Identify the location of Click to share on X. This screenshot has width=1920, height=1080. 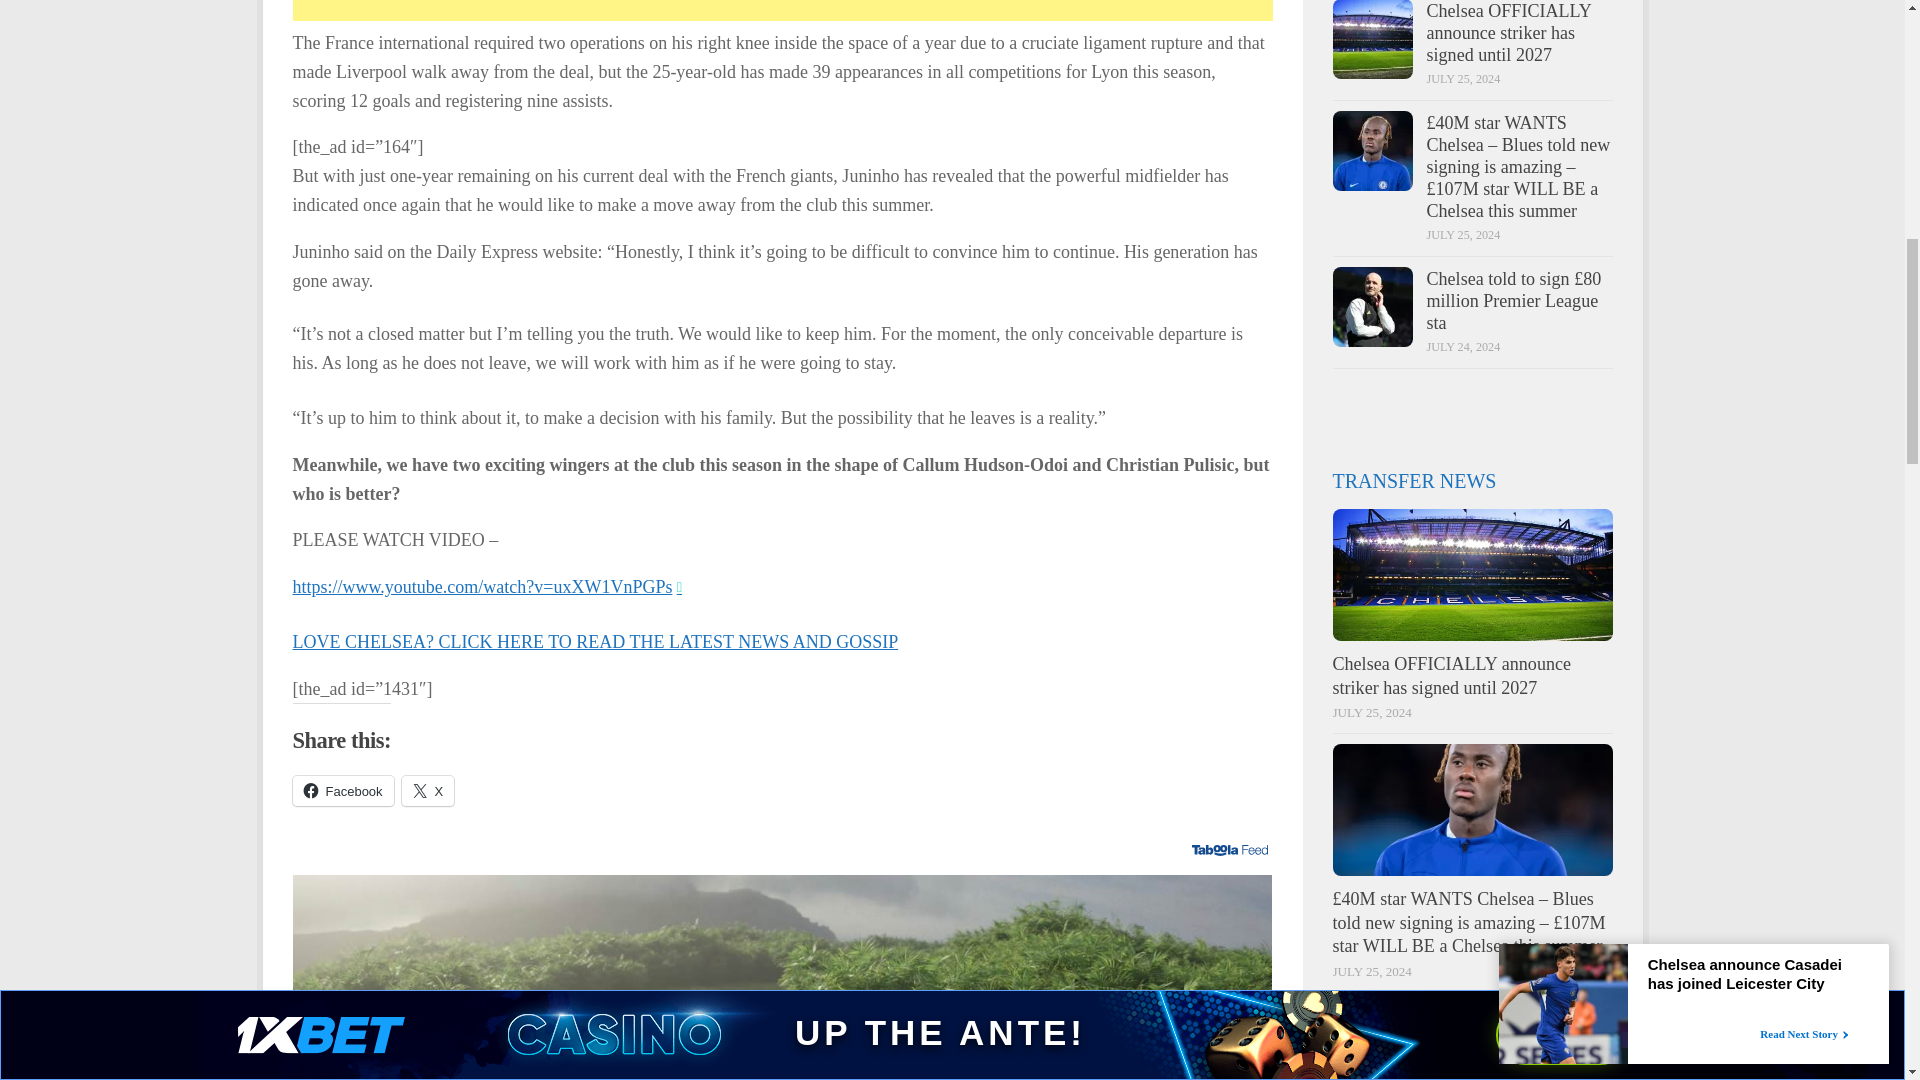
(428, 790).